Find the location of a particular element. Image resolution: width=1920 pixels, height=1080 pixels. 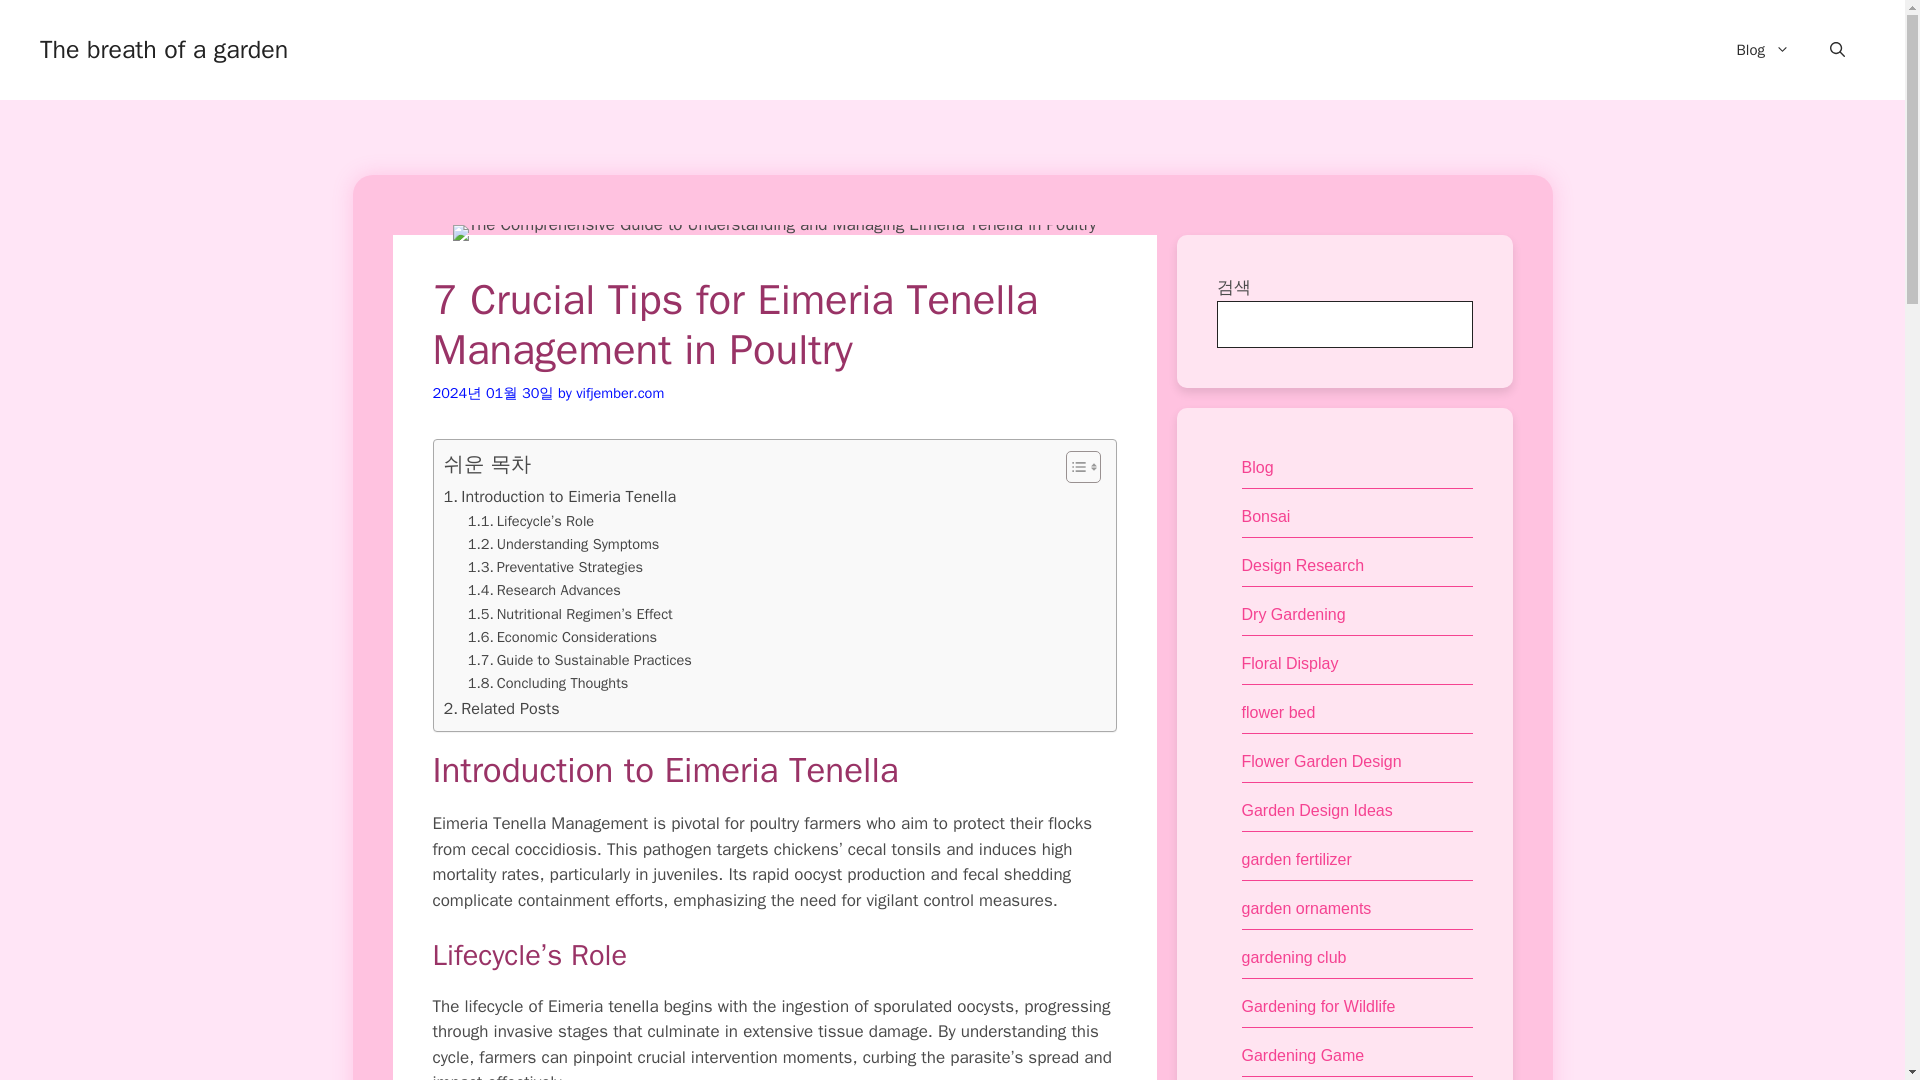

The breath of a garden is located at coordinates (164, 48).